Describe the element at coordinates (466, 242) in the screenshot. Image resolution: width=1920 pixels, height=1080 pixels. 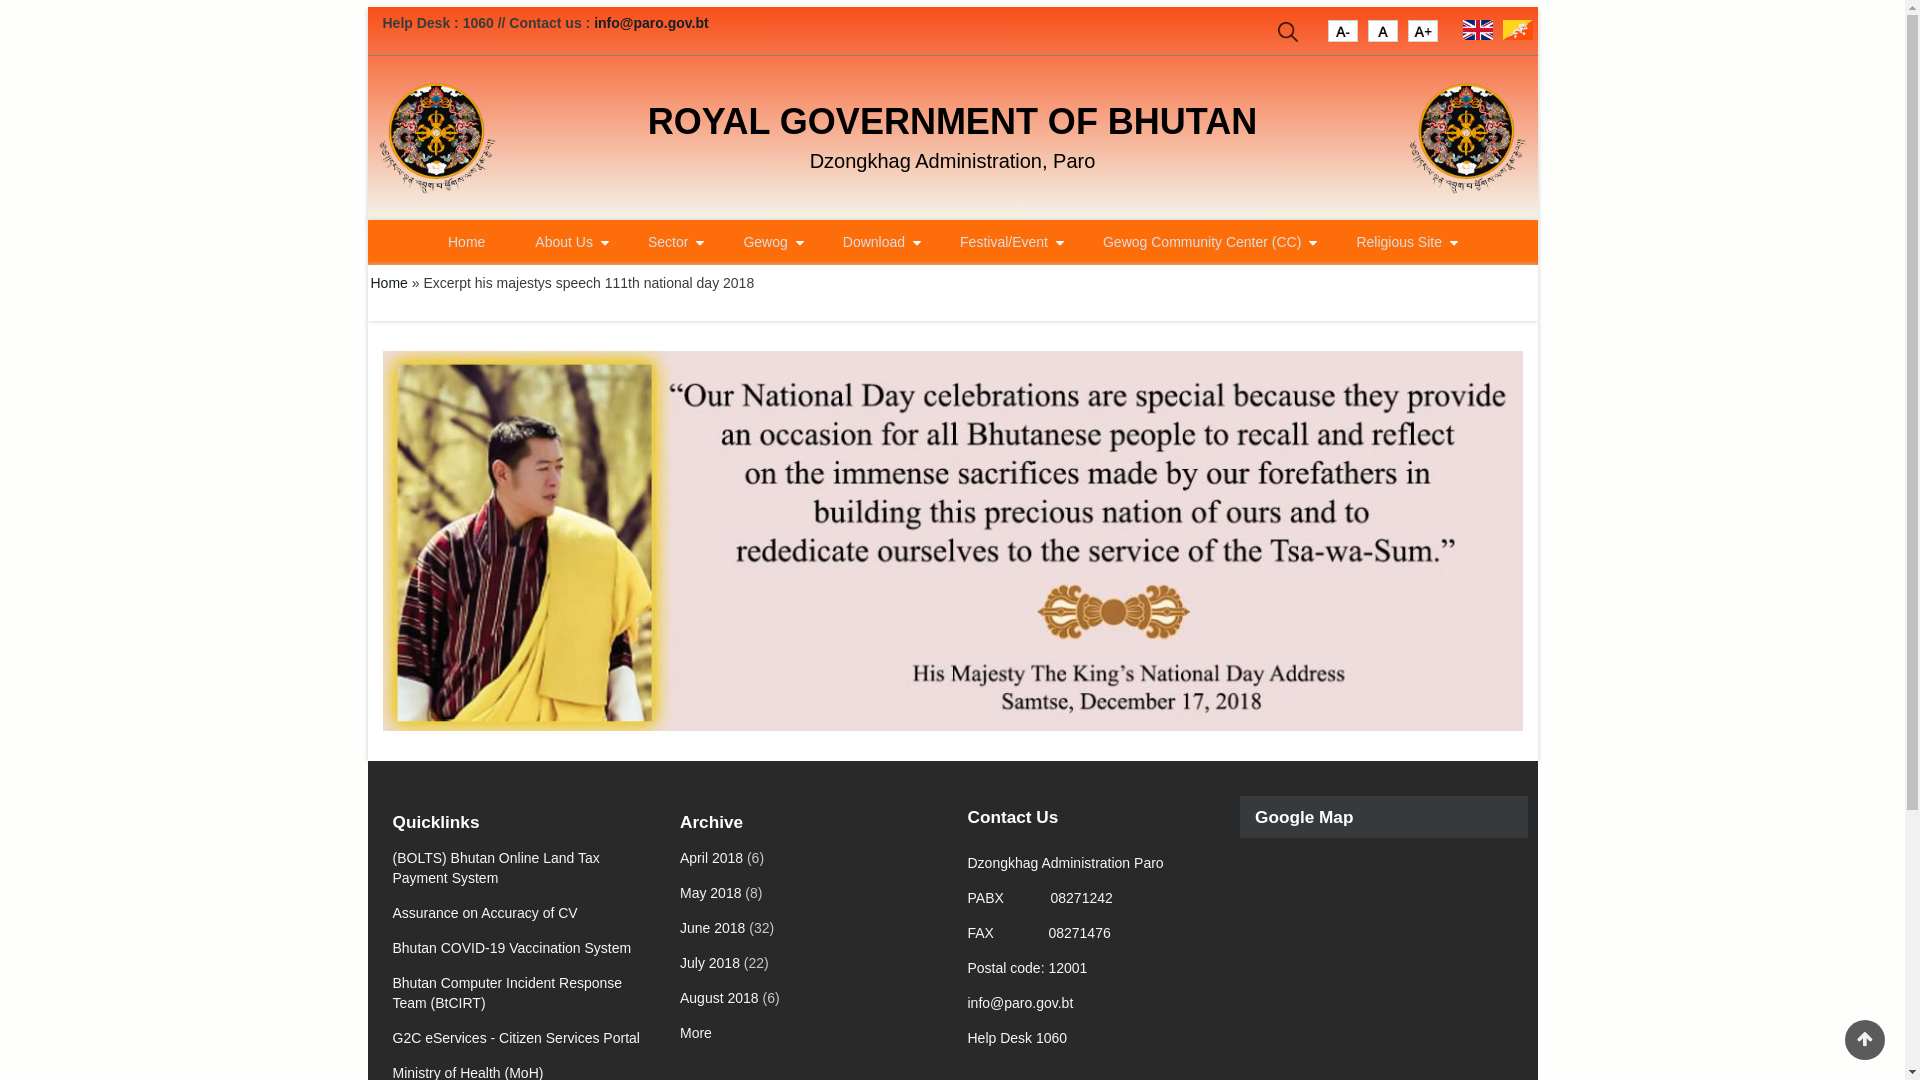
I see `Home` at that location.